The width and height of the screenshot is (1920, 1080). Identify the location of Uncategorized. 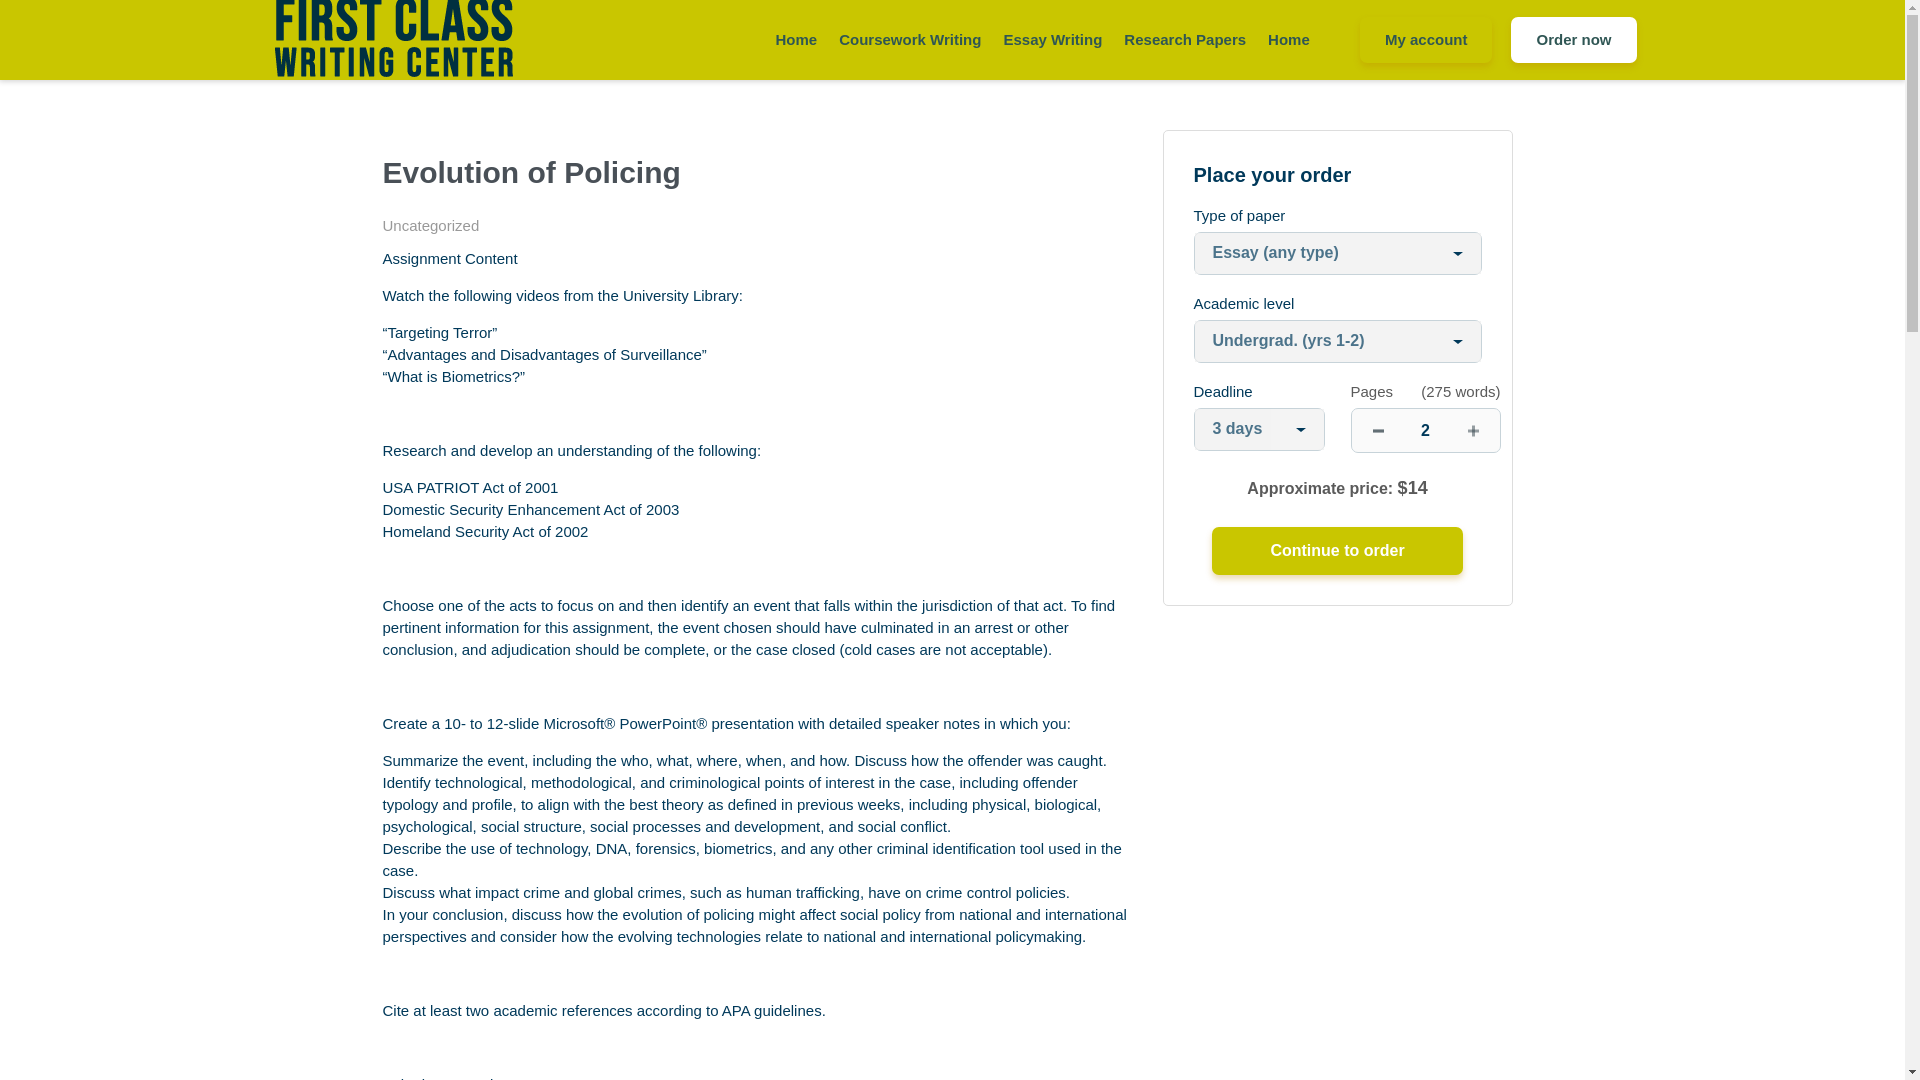
(430, 226).